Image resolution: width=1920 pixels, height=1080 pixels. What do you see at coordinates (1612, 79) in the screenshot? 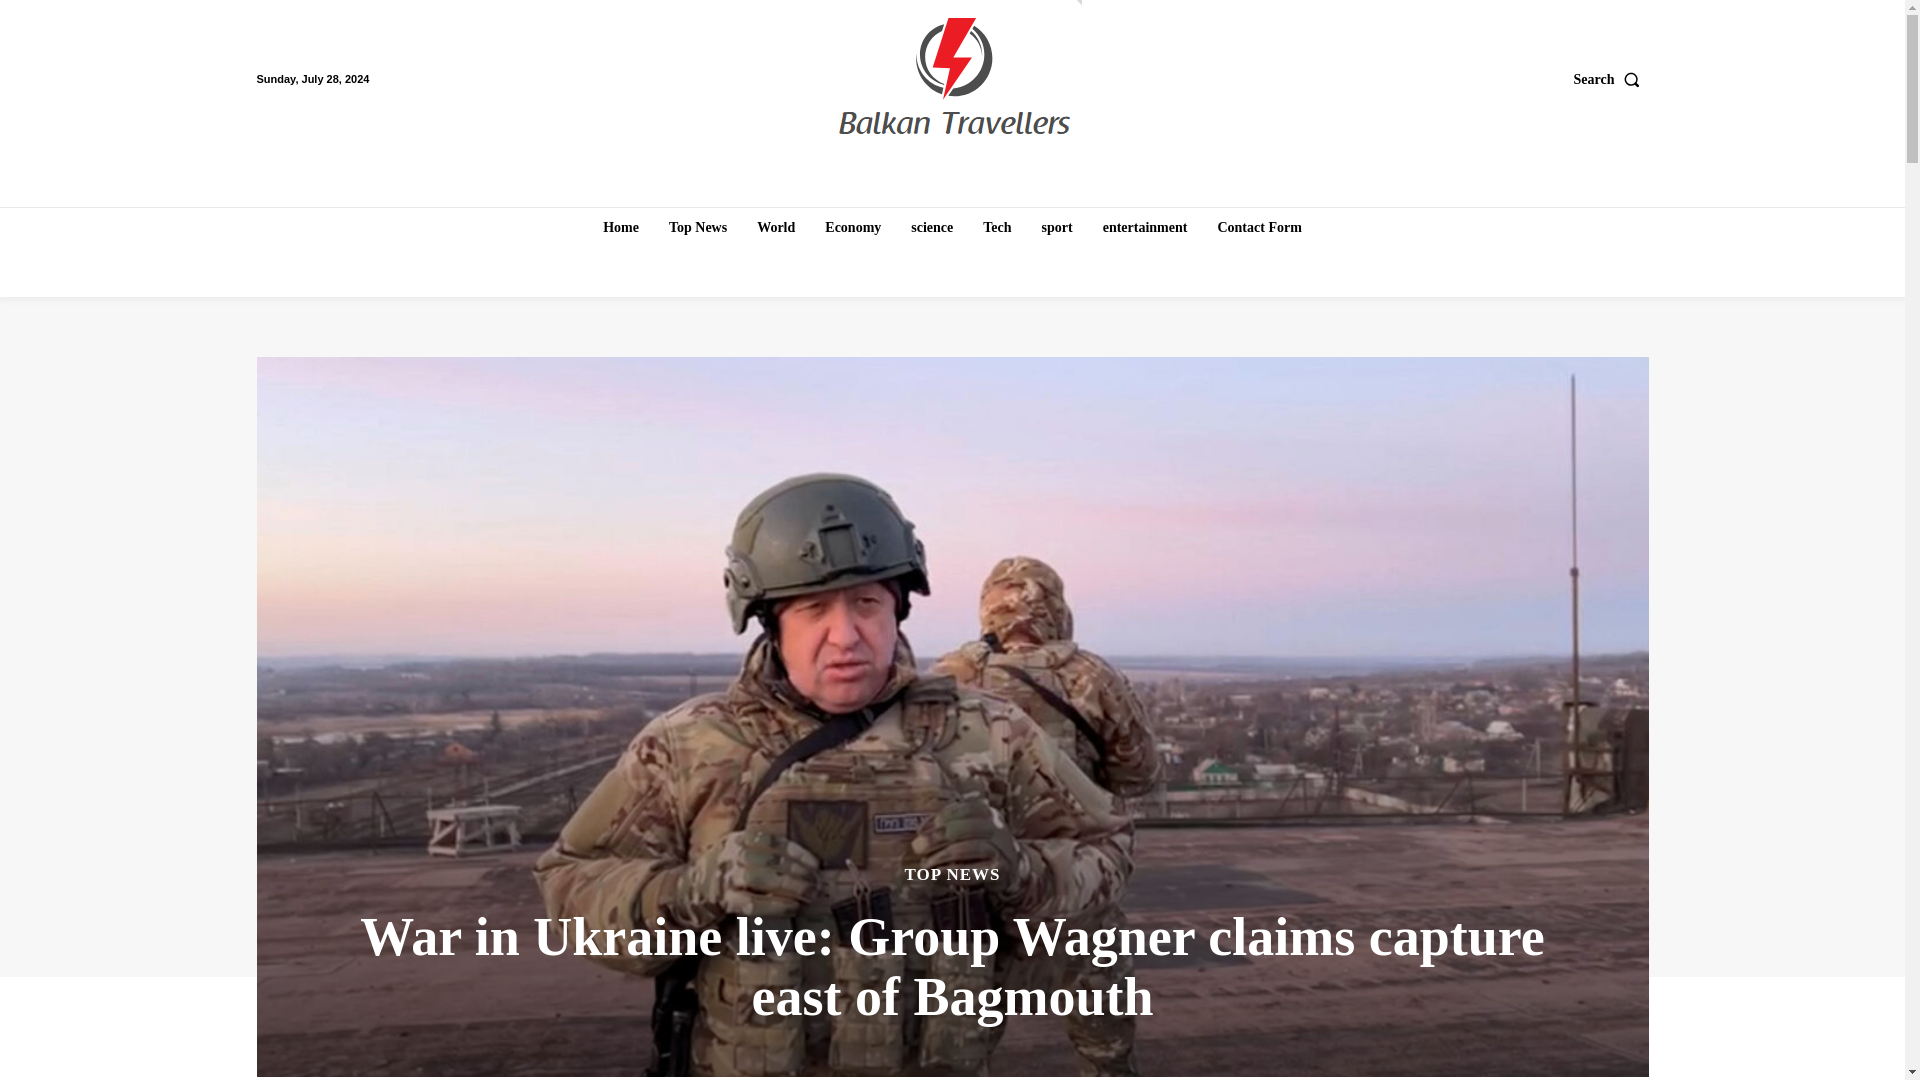
I see `Search` at bounding box center [1612, 79].